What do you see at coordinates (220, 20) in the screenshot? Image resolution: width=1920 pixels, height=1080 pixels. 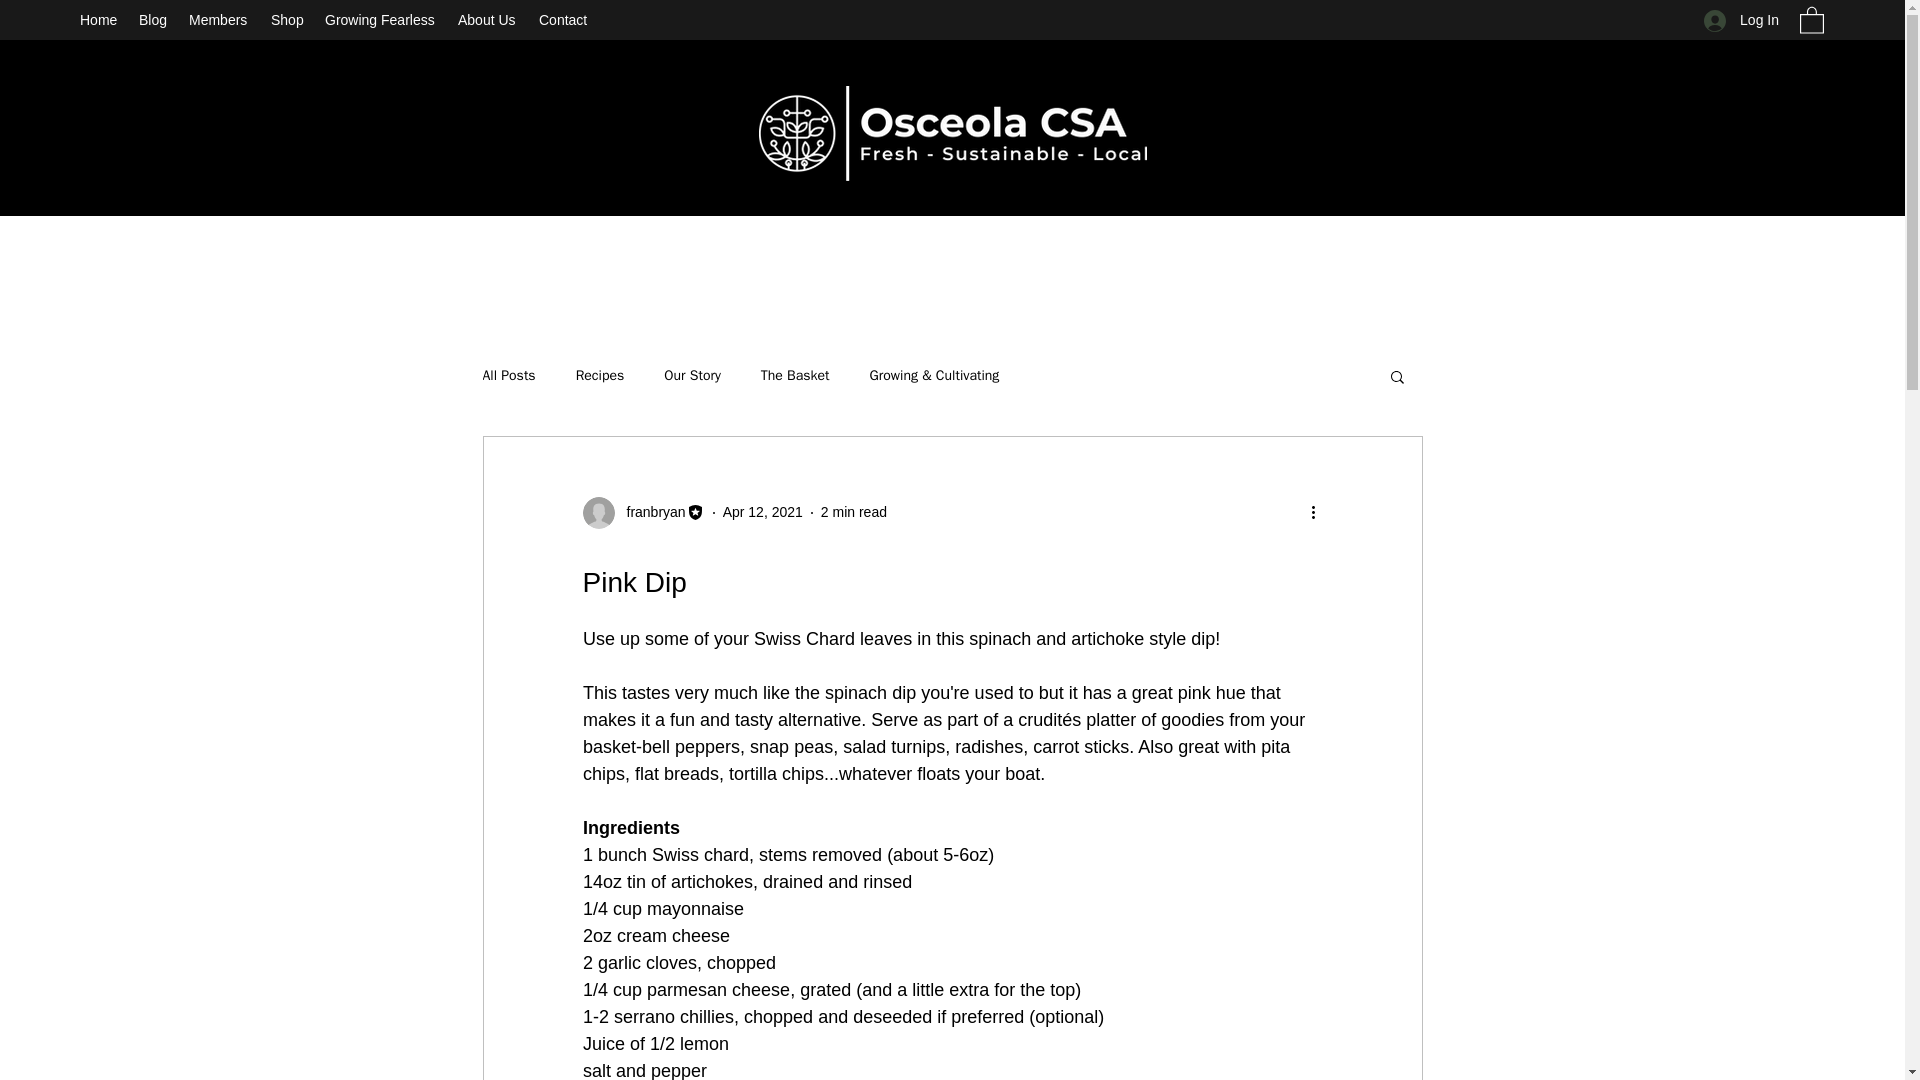 I see `Members` at bounding box center [220, 20].